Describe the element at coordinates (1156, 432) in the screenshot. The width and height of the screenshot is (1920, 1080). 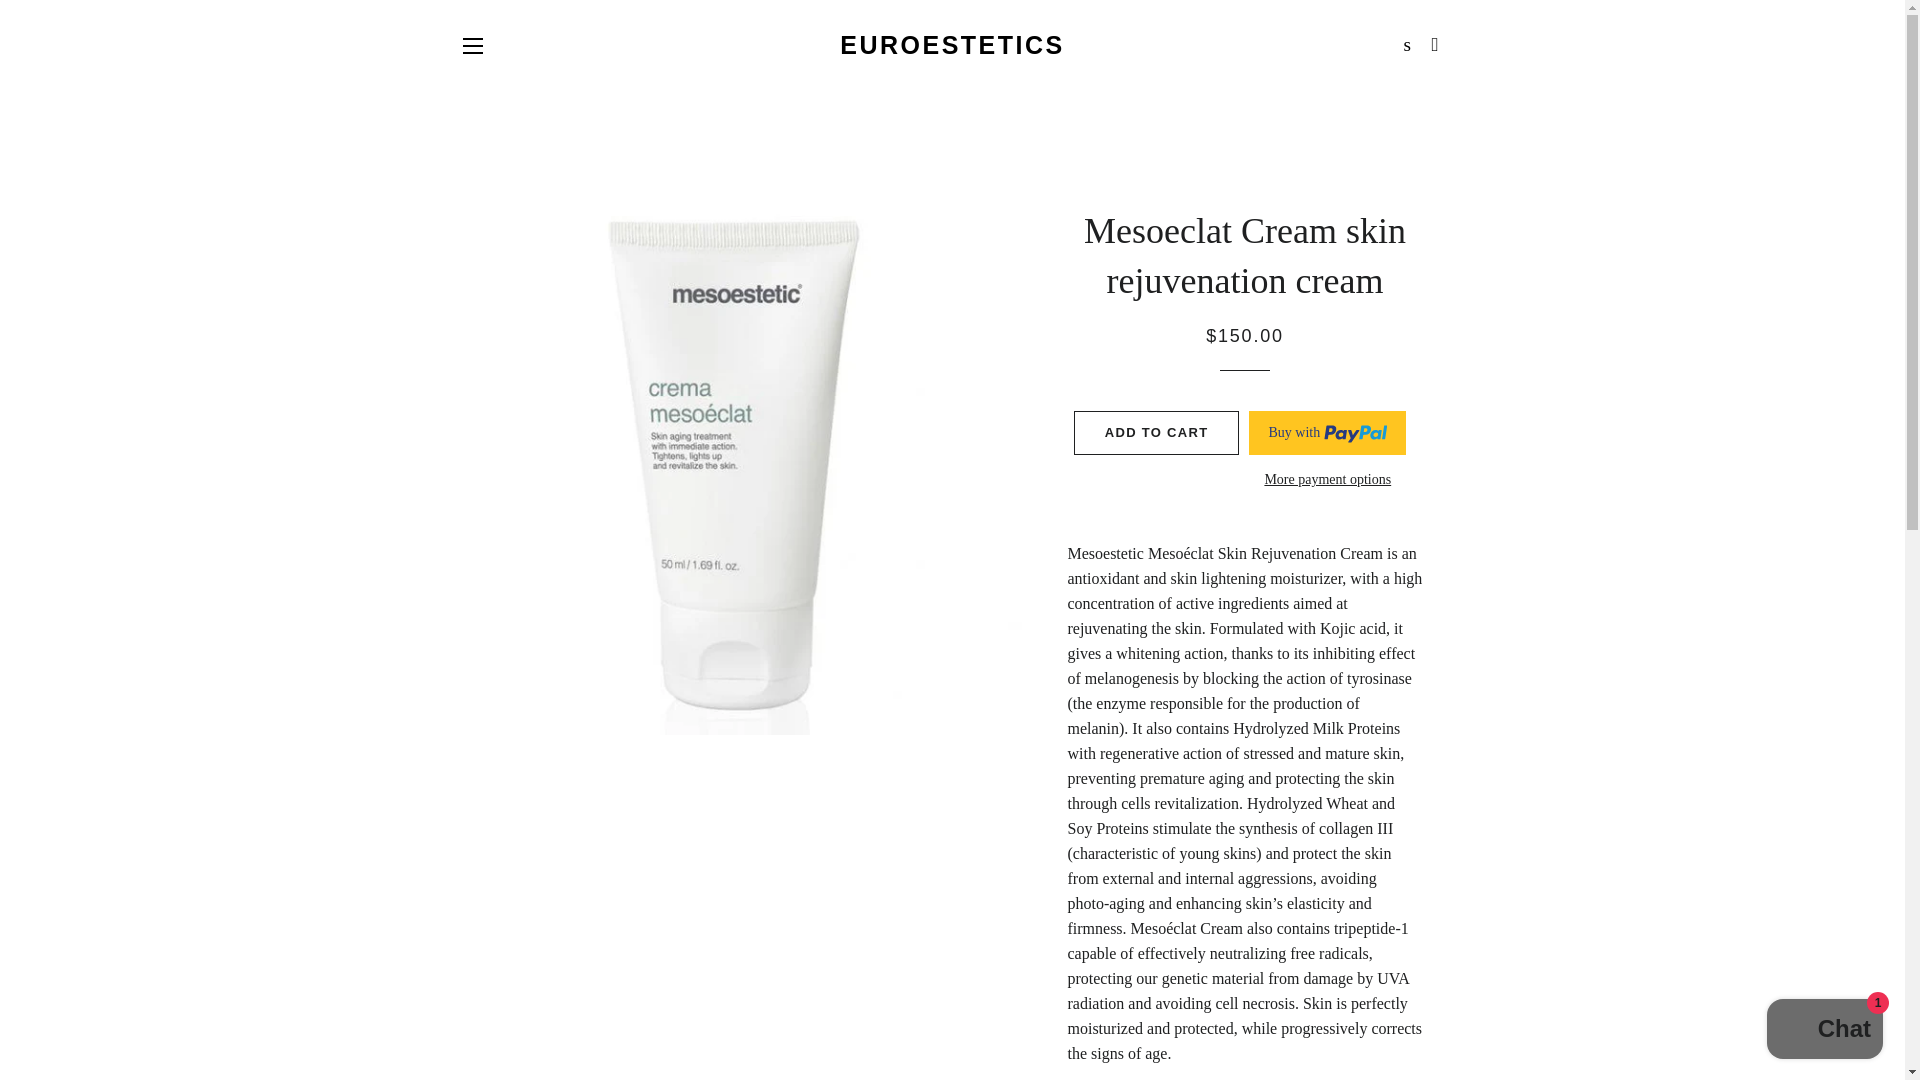
I see `ADD TO CART` at that location.